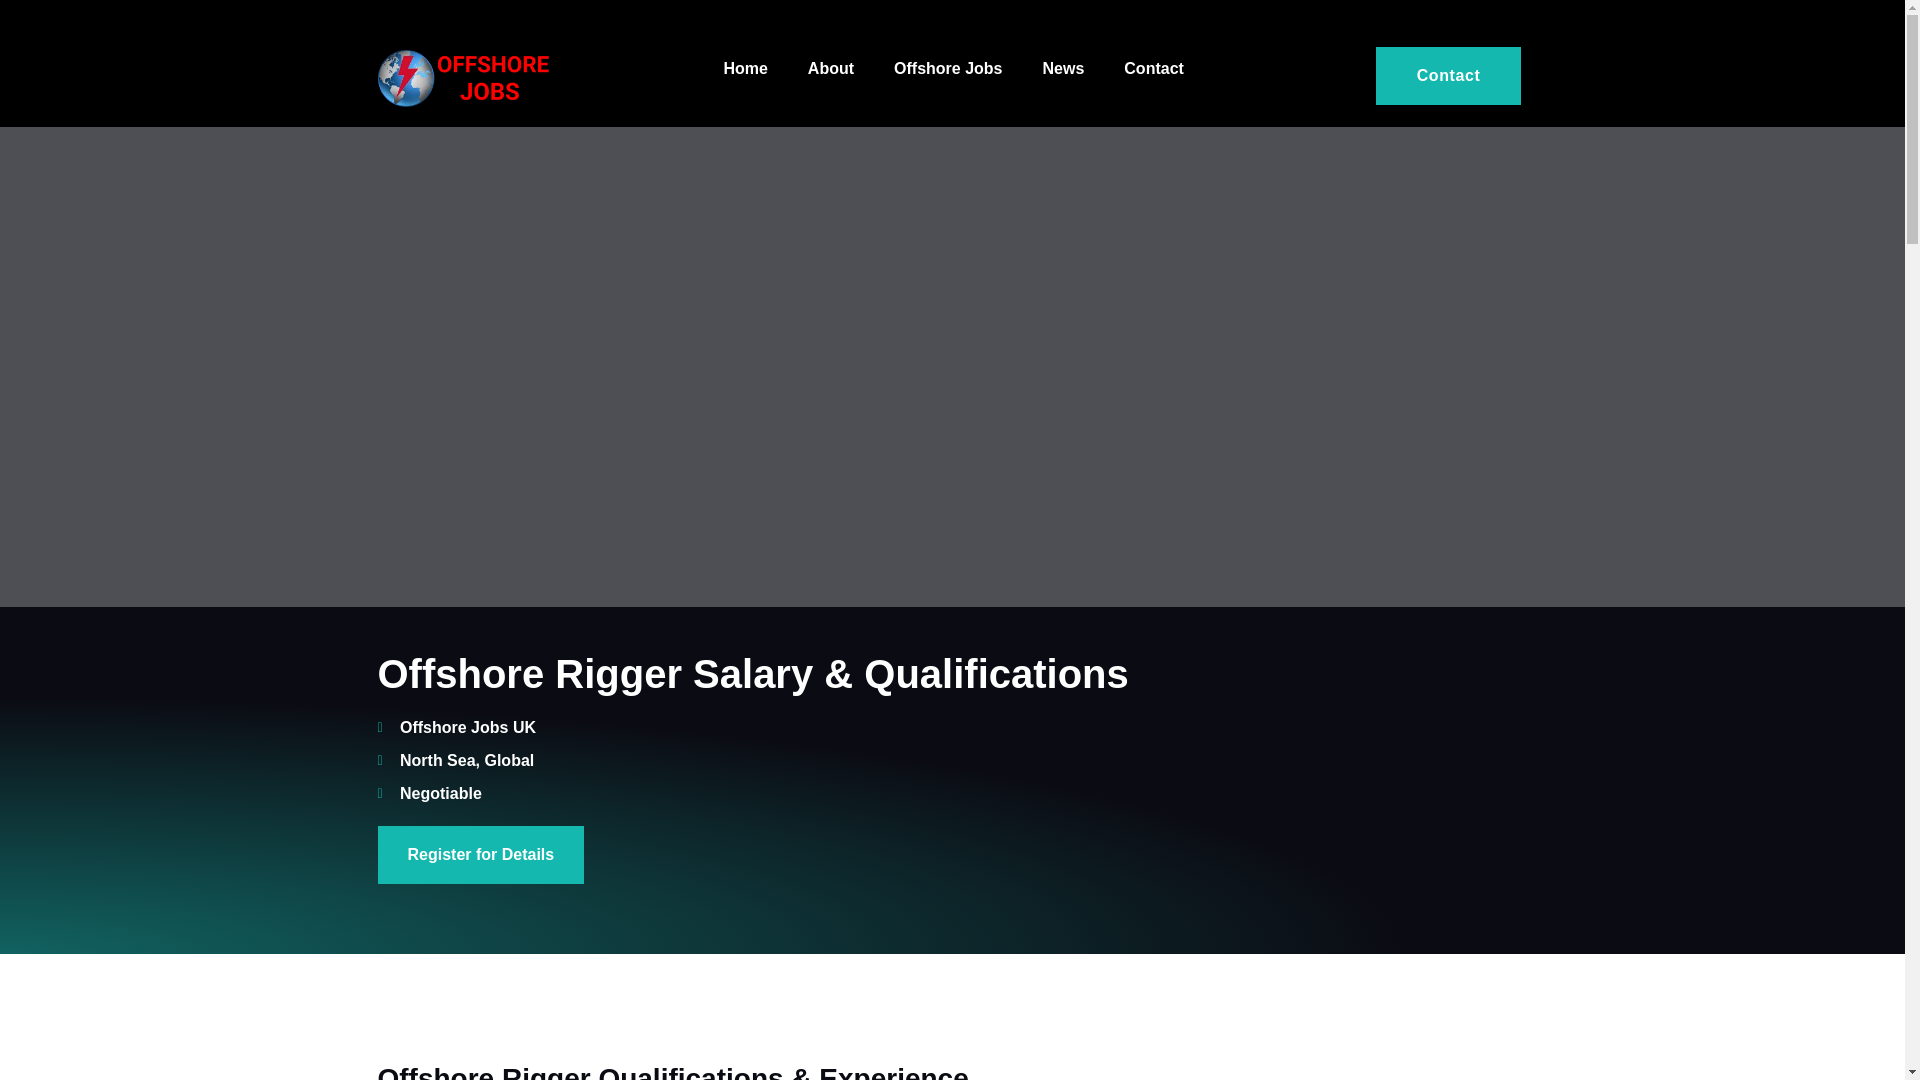  I want to click on Contact, so click(1449, 76).